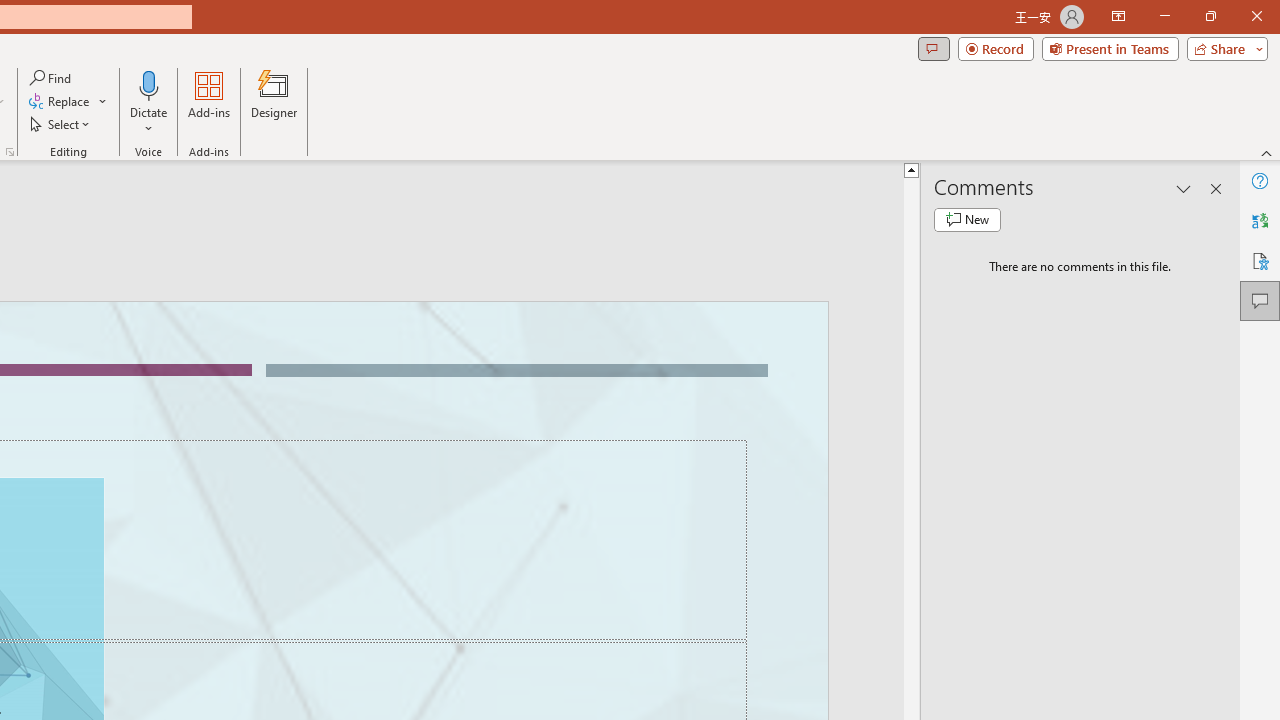 The image size is (1280, 720). I want to click on Share, so click(1223, 48).